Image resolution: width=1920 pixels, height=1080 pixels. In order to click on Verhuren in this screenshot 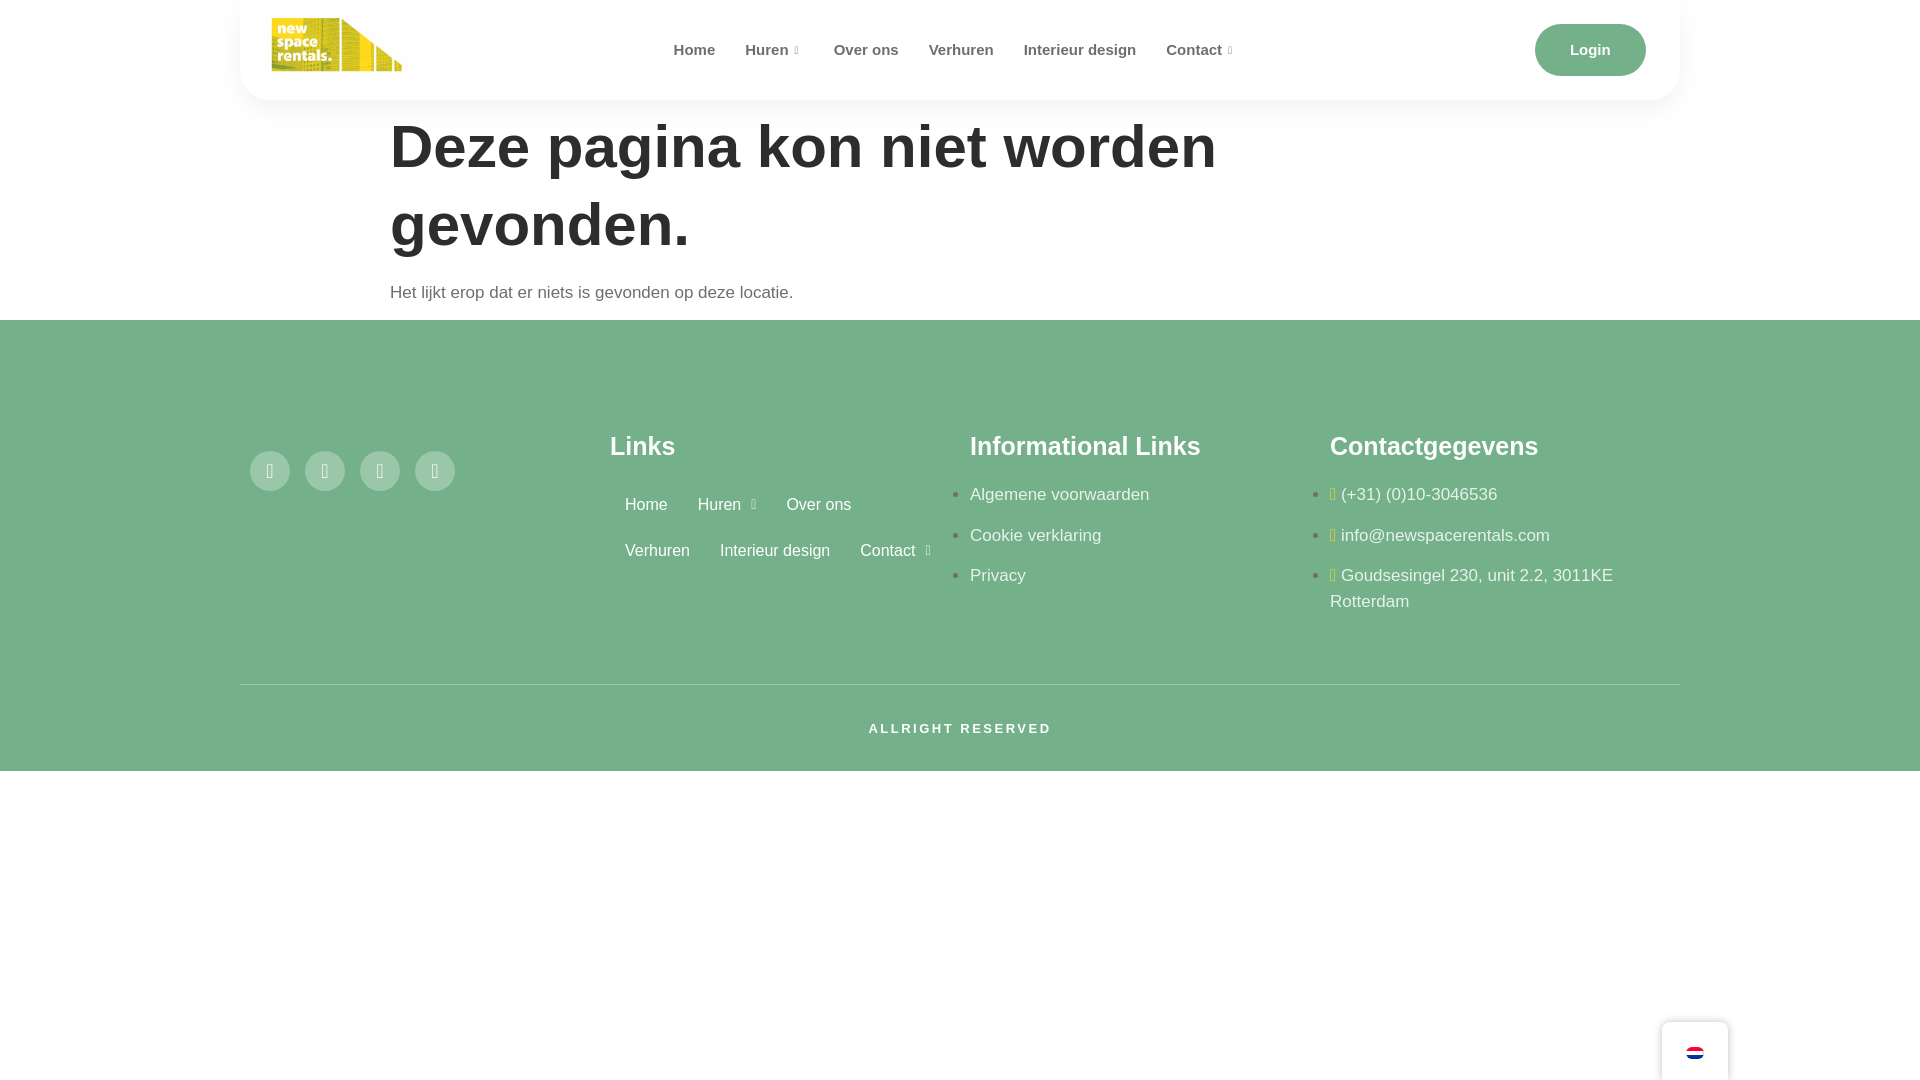, I will do `click(961, 50)`.